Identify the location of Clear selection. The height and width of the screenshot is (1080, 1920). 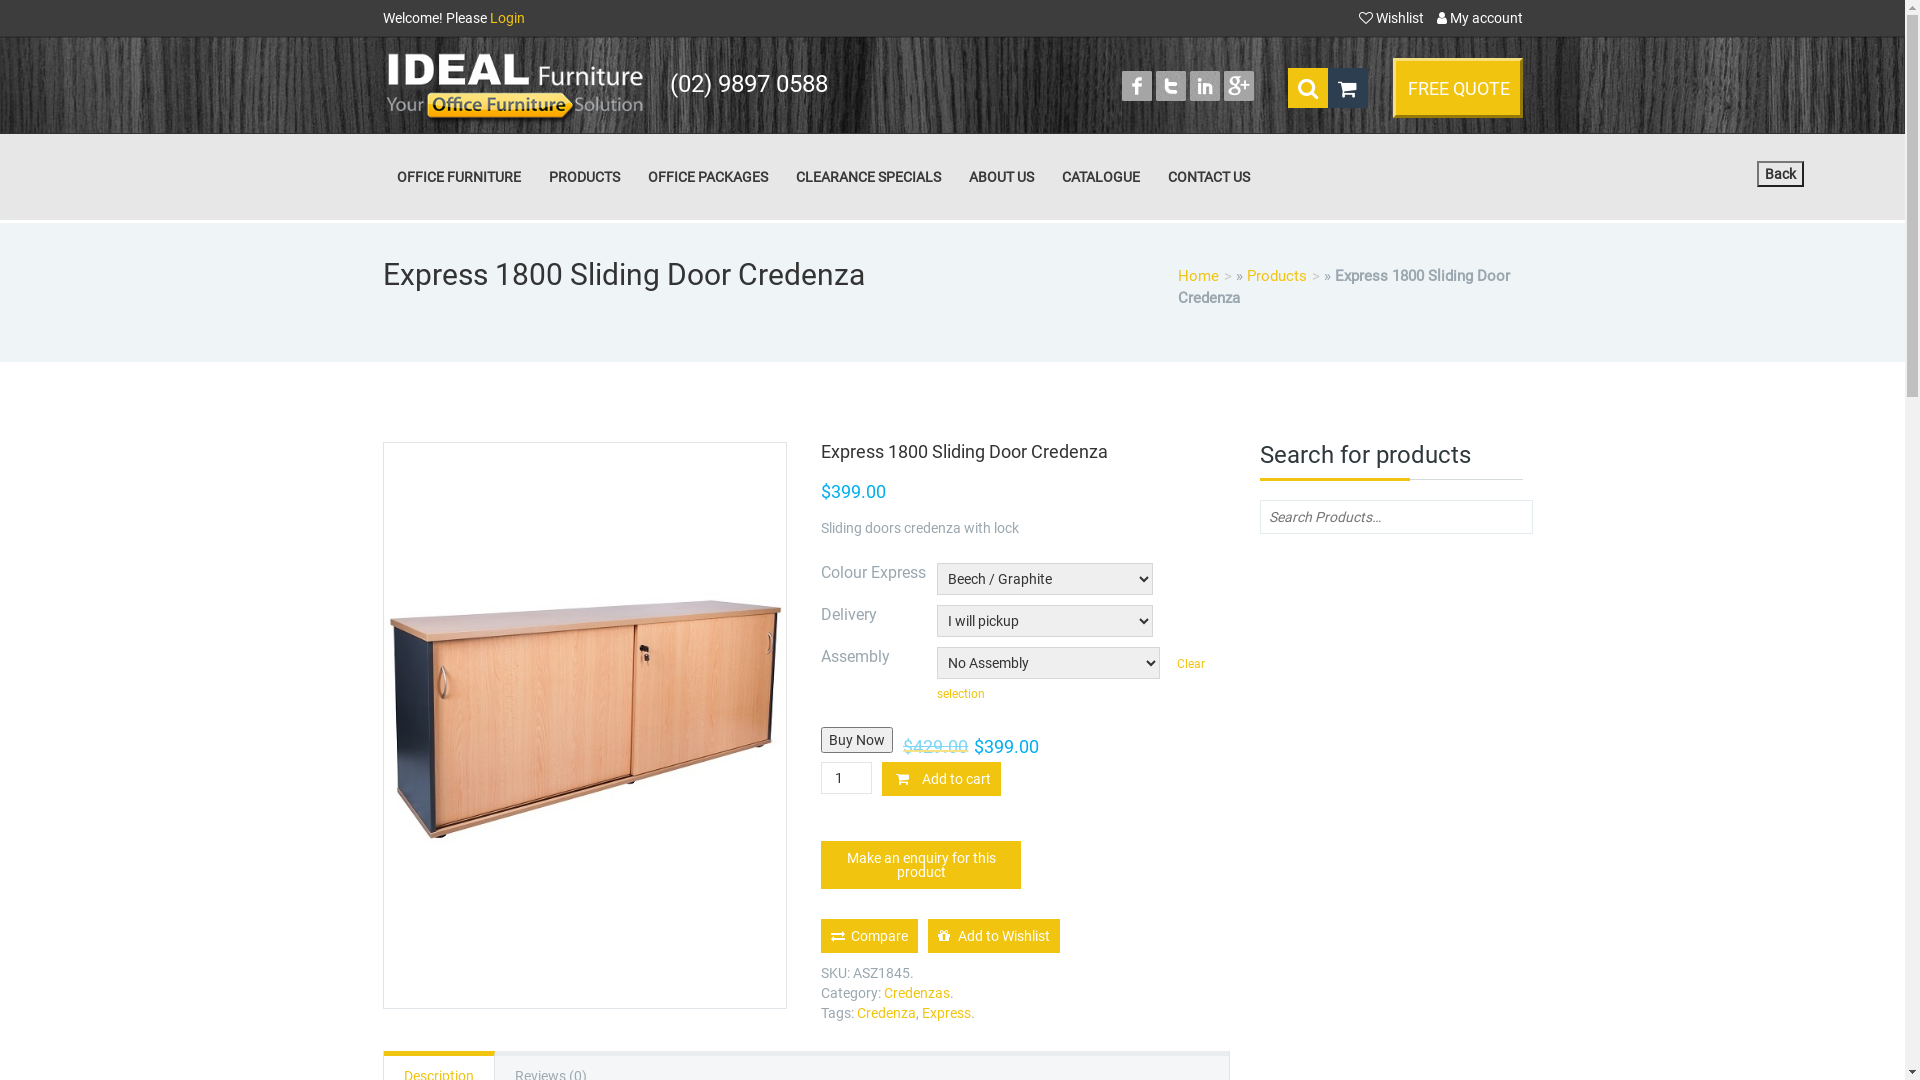
(1071, 679).